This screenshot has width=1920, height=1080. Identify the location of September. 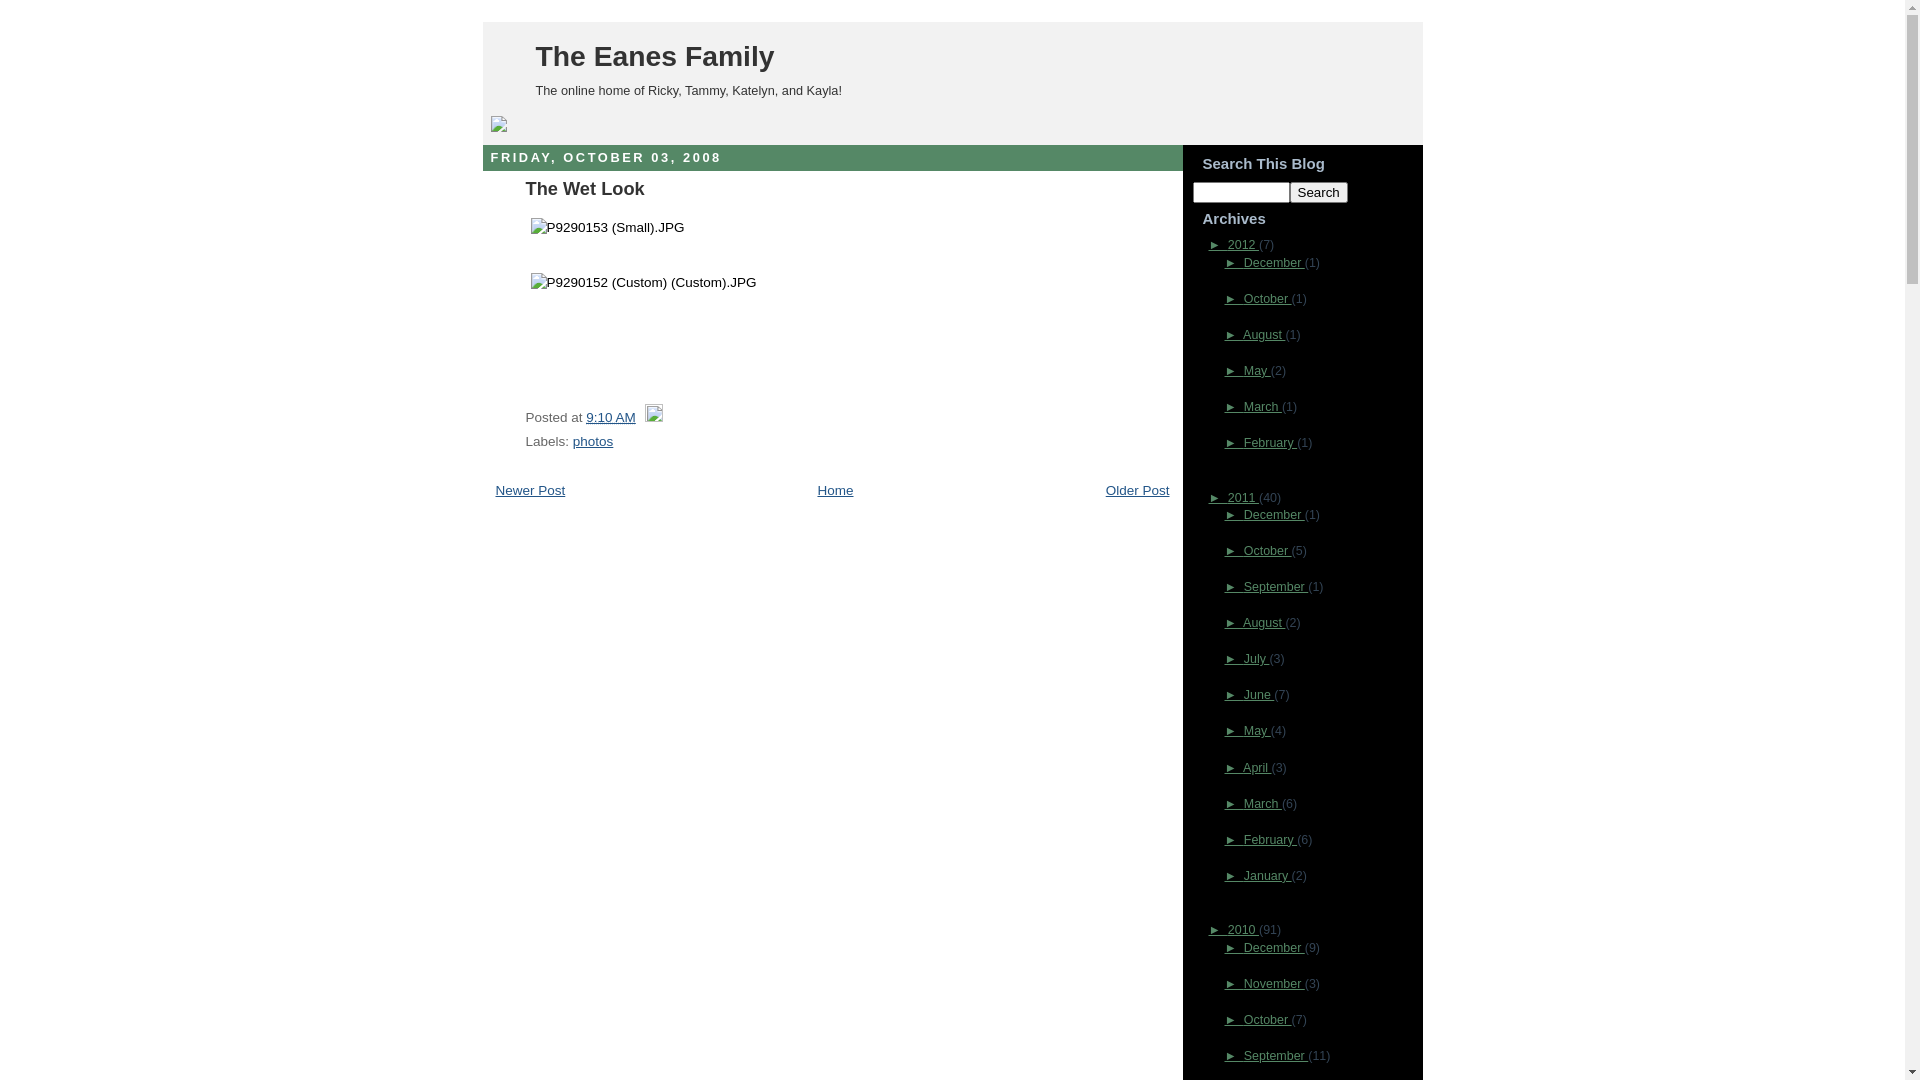
(1276, 1056).